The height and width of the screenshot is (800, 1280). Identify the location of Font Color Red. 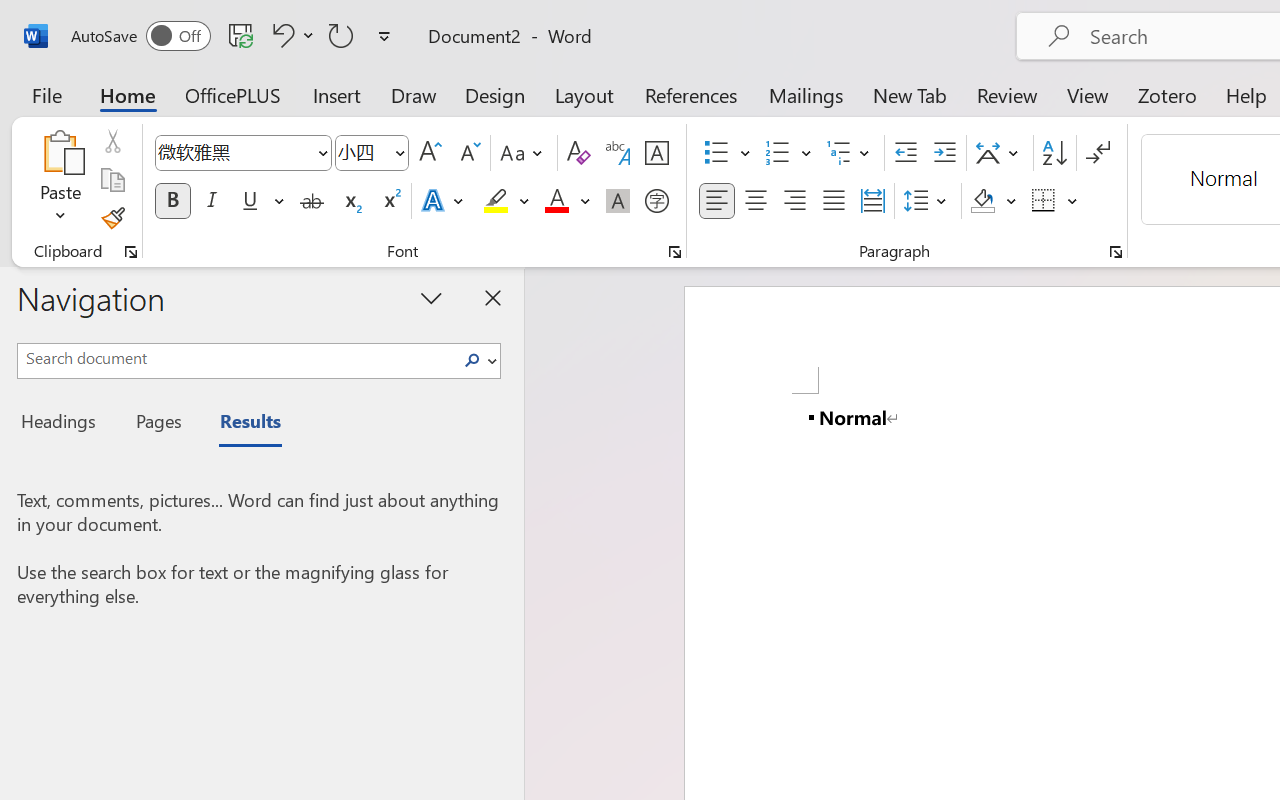
(556, 201).